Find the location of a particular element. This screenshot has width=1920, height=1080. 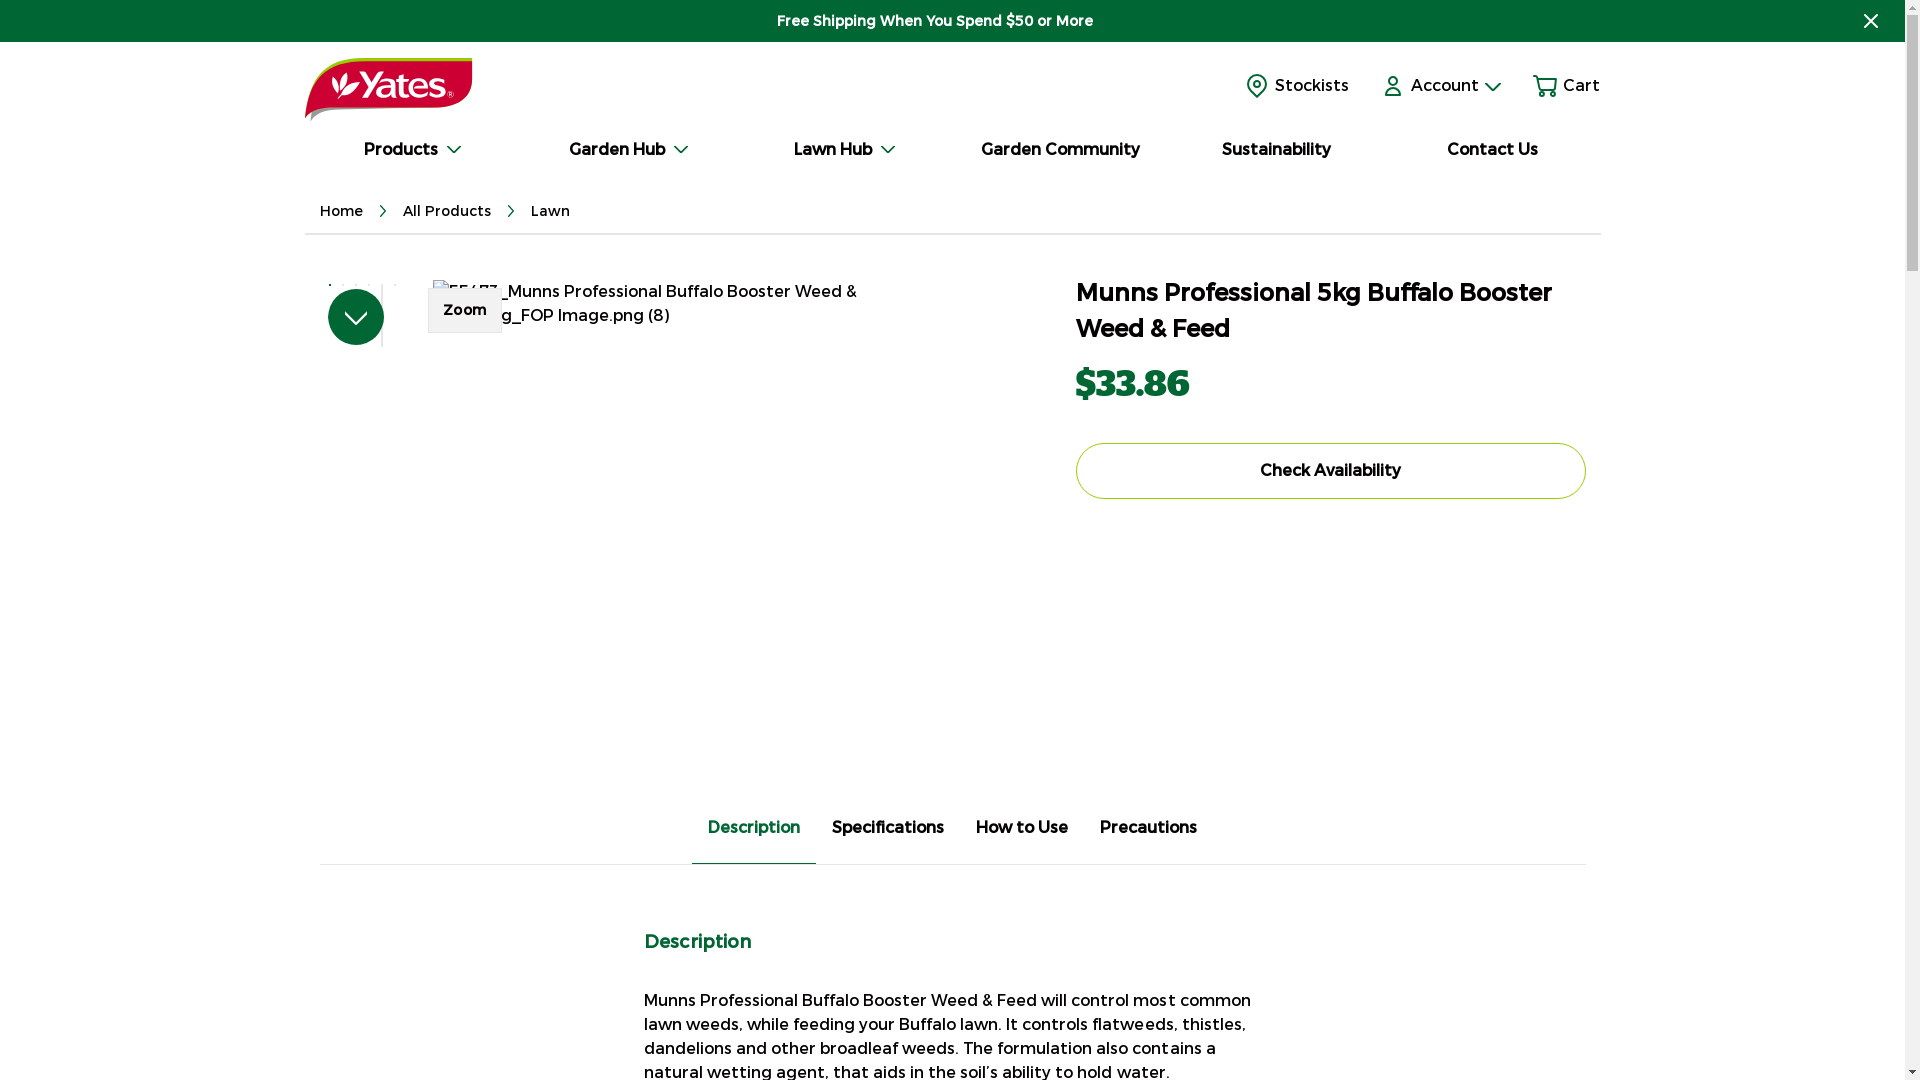

Lawn is located at coordinates (550, 212).